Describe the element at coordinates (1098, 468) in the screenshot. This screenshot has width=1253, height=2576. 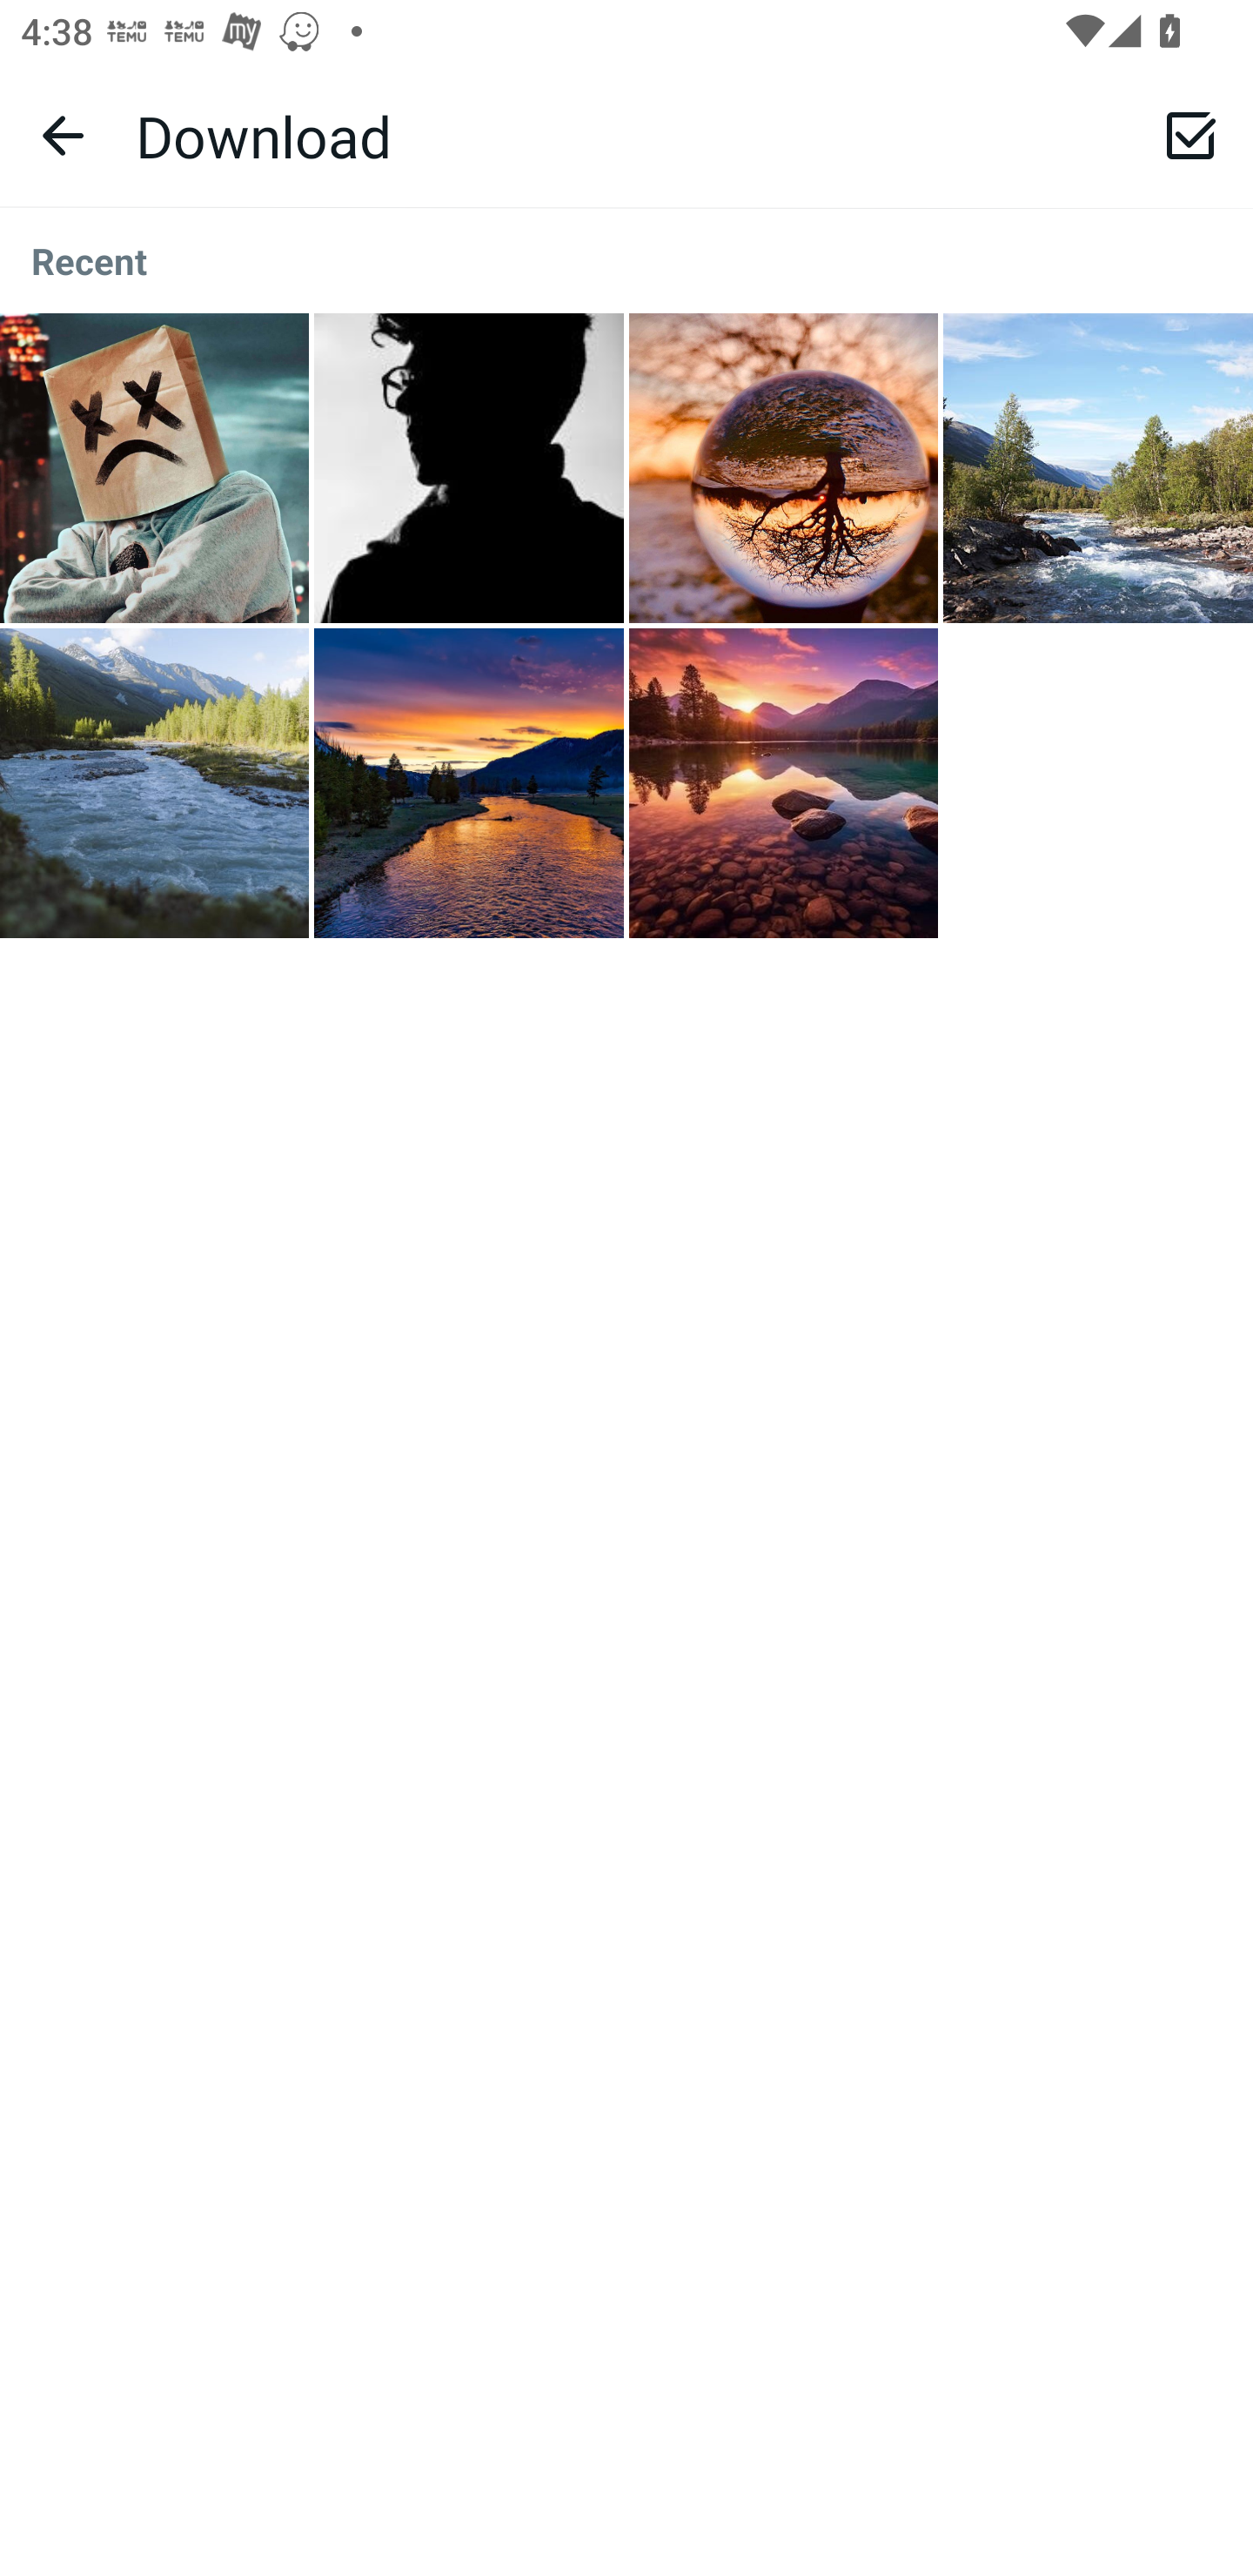
I see `Photo` at that location.